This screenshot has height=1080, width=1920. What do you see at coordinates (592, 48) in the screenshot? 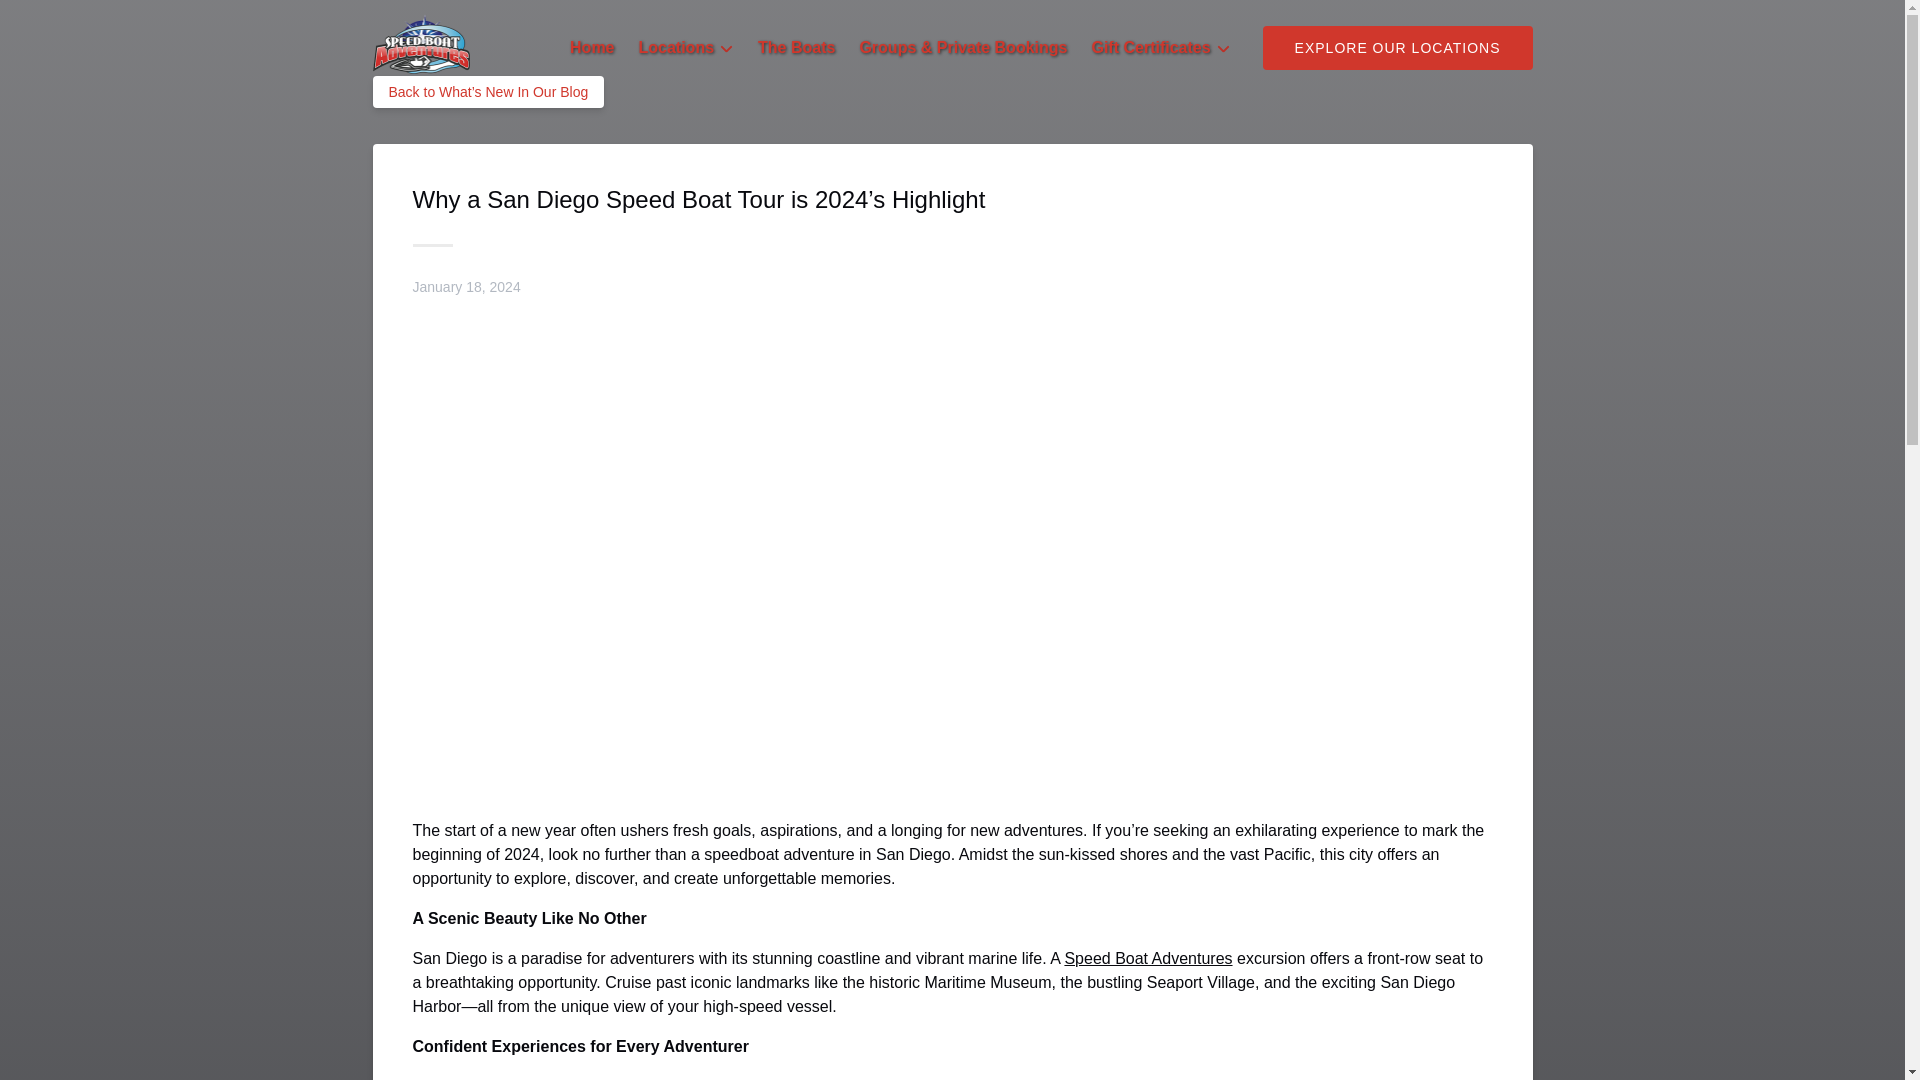
I see `Home` at bounding box center [592, 48].